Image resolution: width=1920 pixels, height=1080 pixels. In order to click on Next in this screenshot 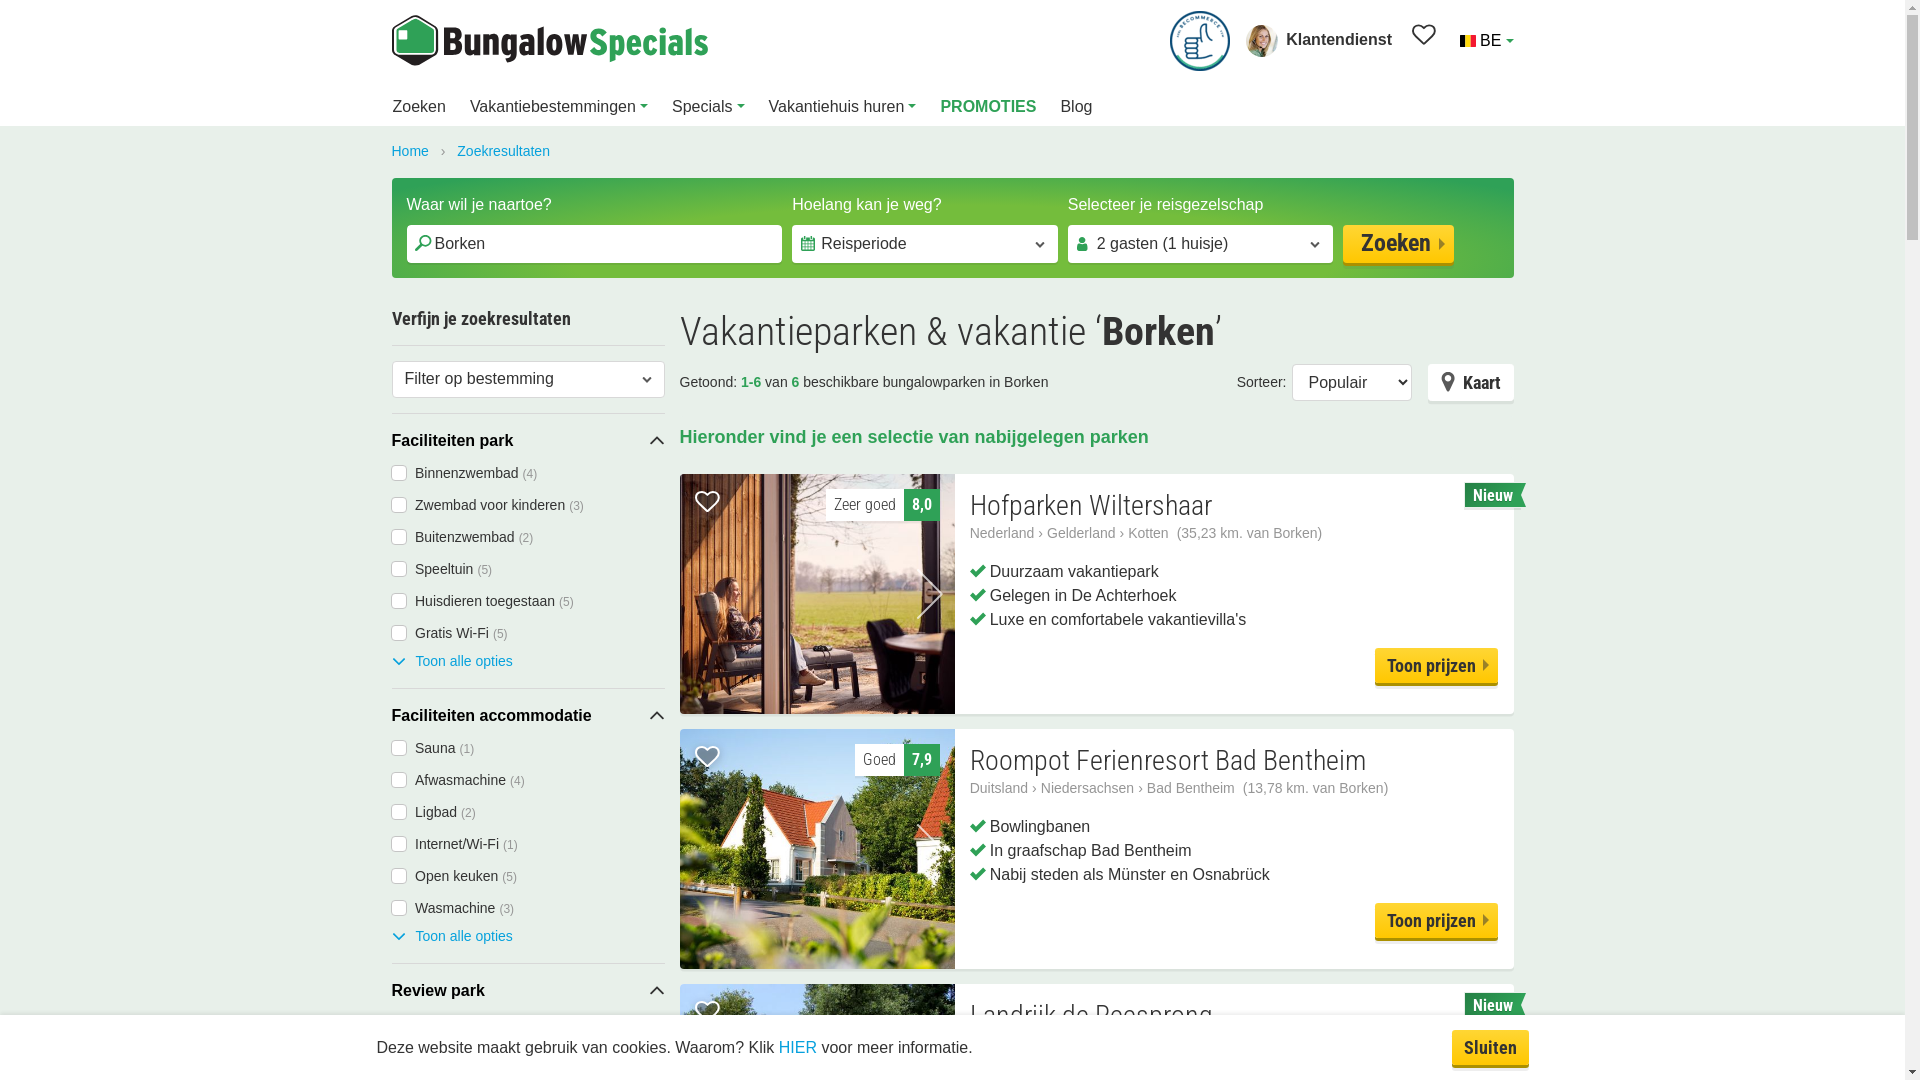, I will do `click(930, 849)`.